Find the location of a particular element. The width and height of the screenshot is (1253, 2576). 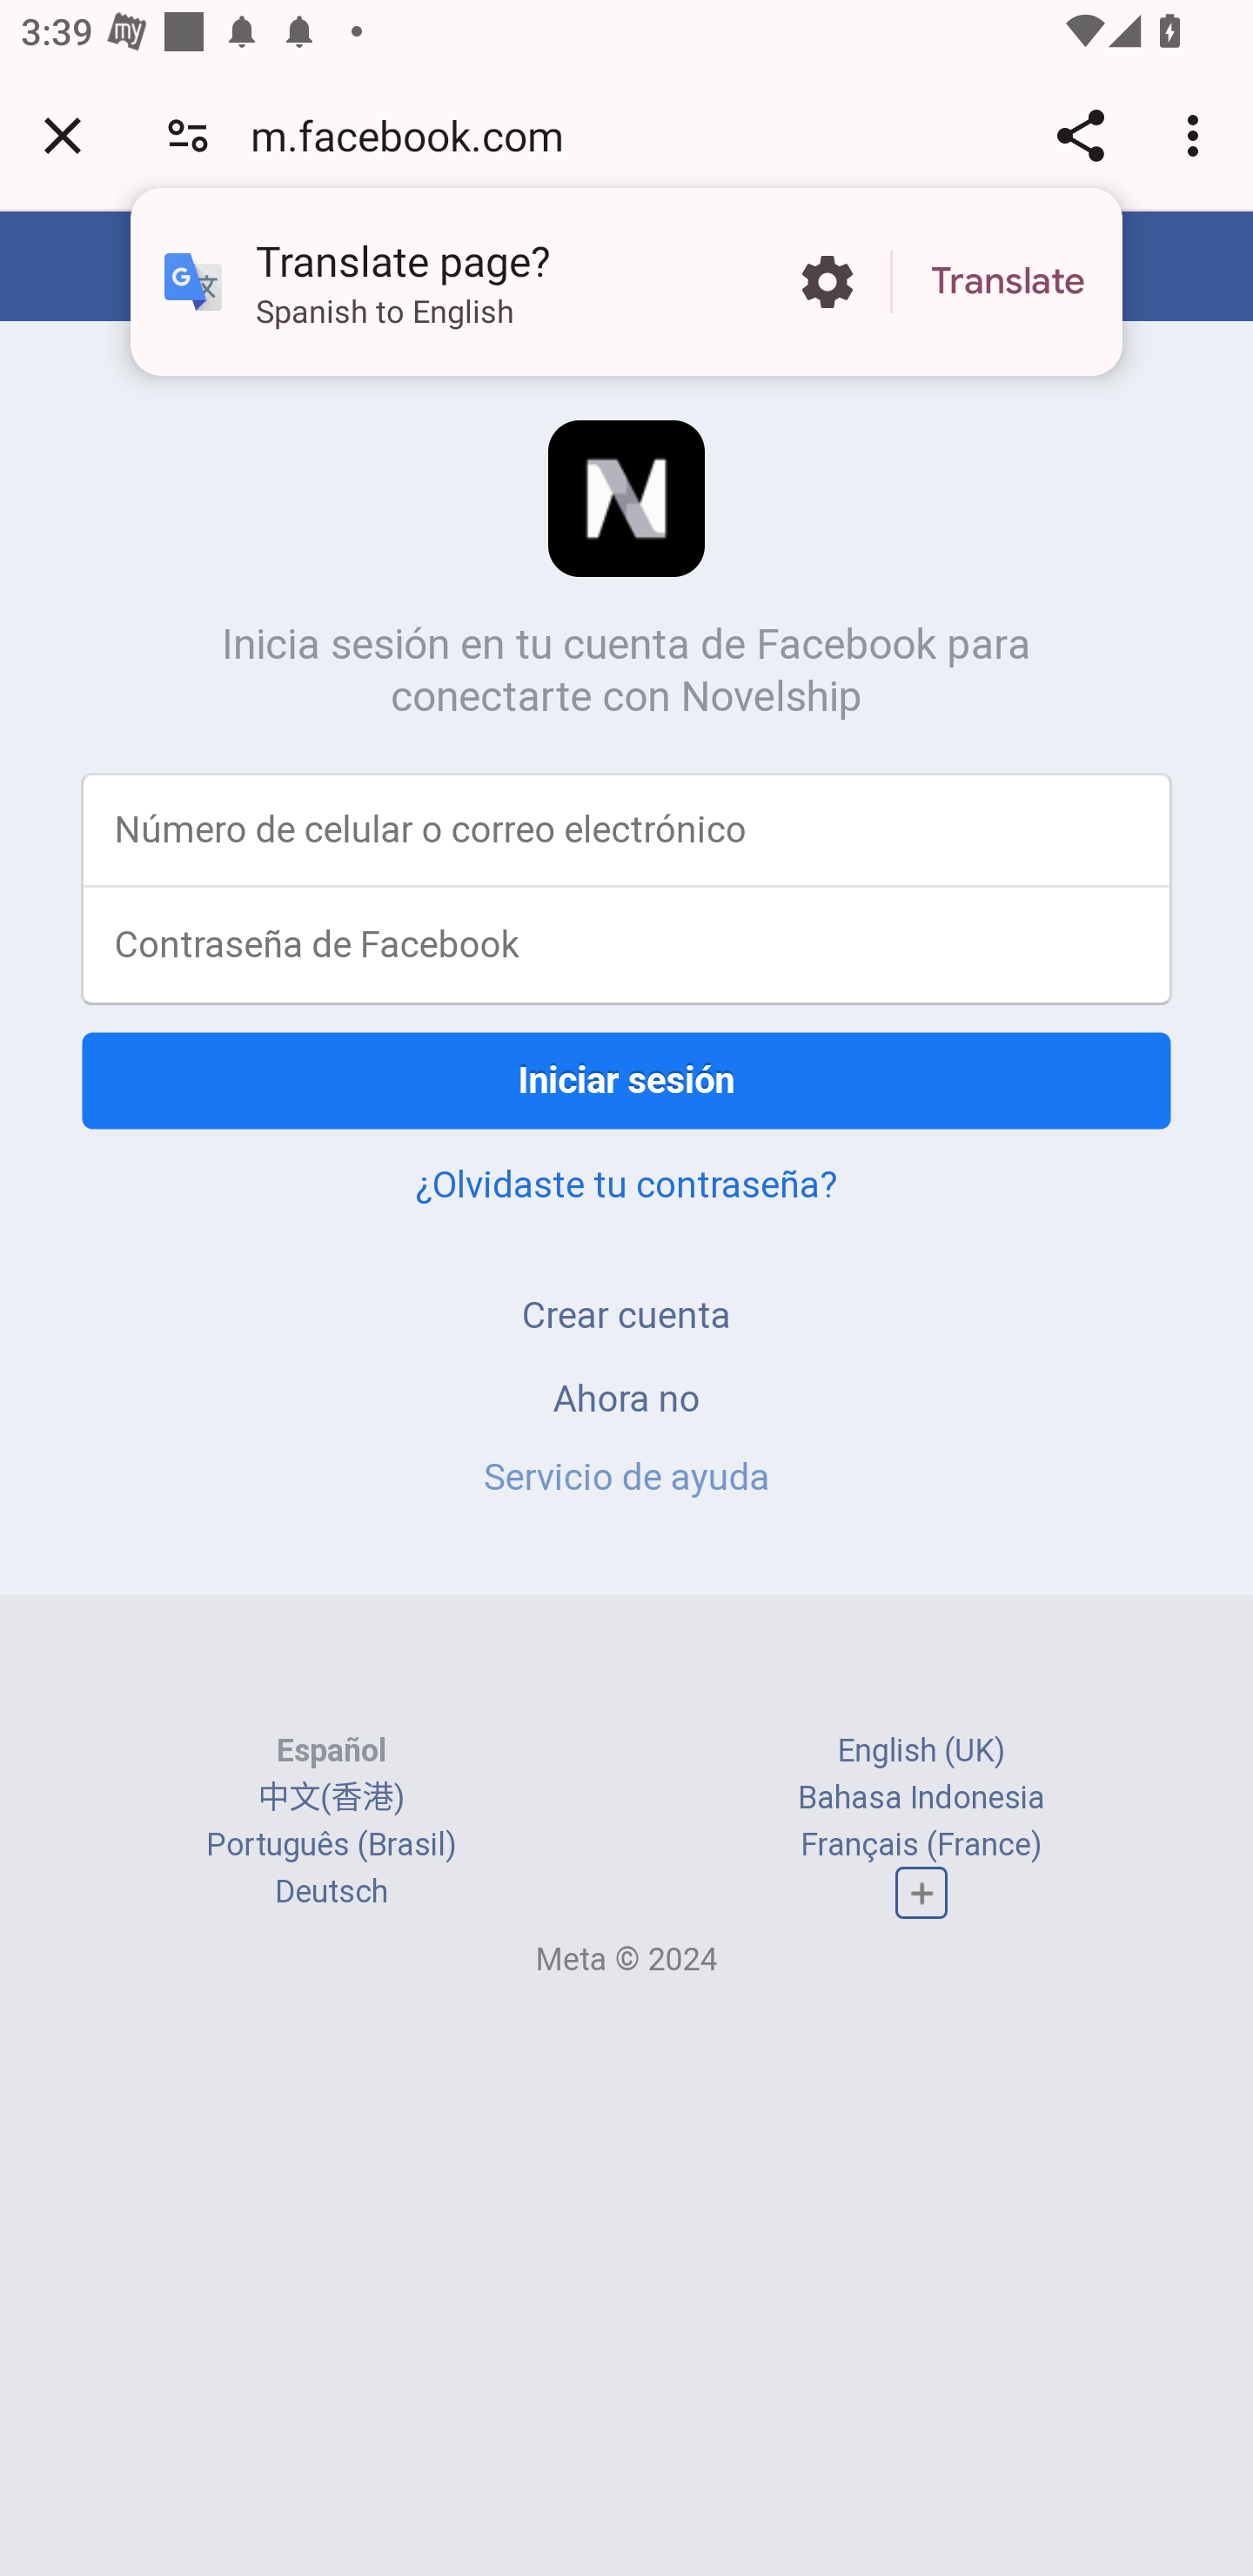

Português (Brasil) is located at coordinates (332, 1844).